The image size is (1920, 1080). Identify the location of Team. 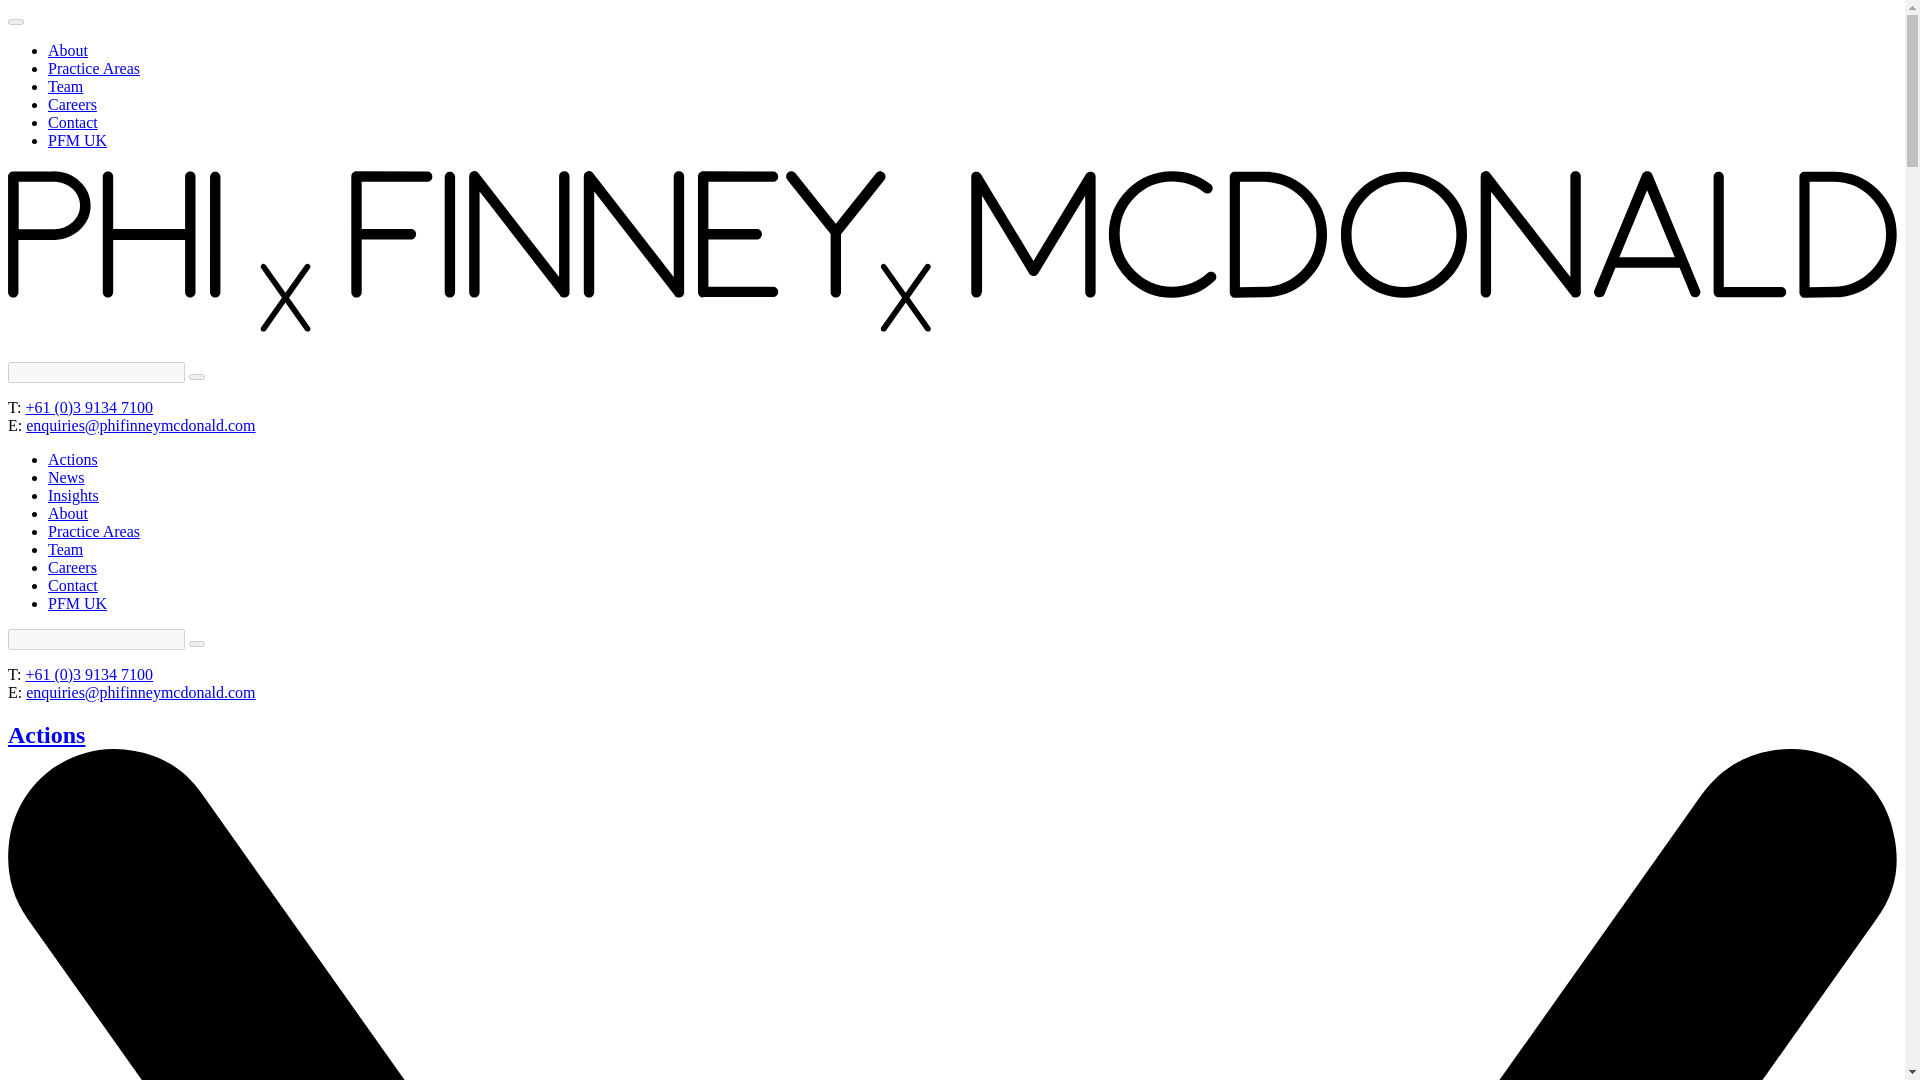
(65, 550).